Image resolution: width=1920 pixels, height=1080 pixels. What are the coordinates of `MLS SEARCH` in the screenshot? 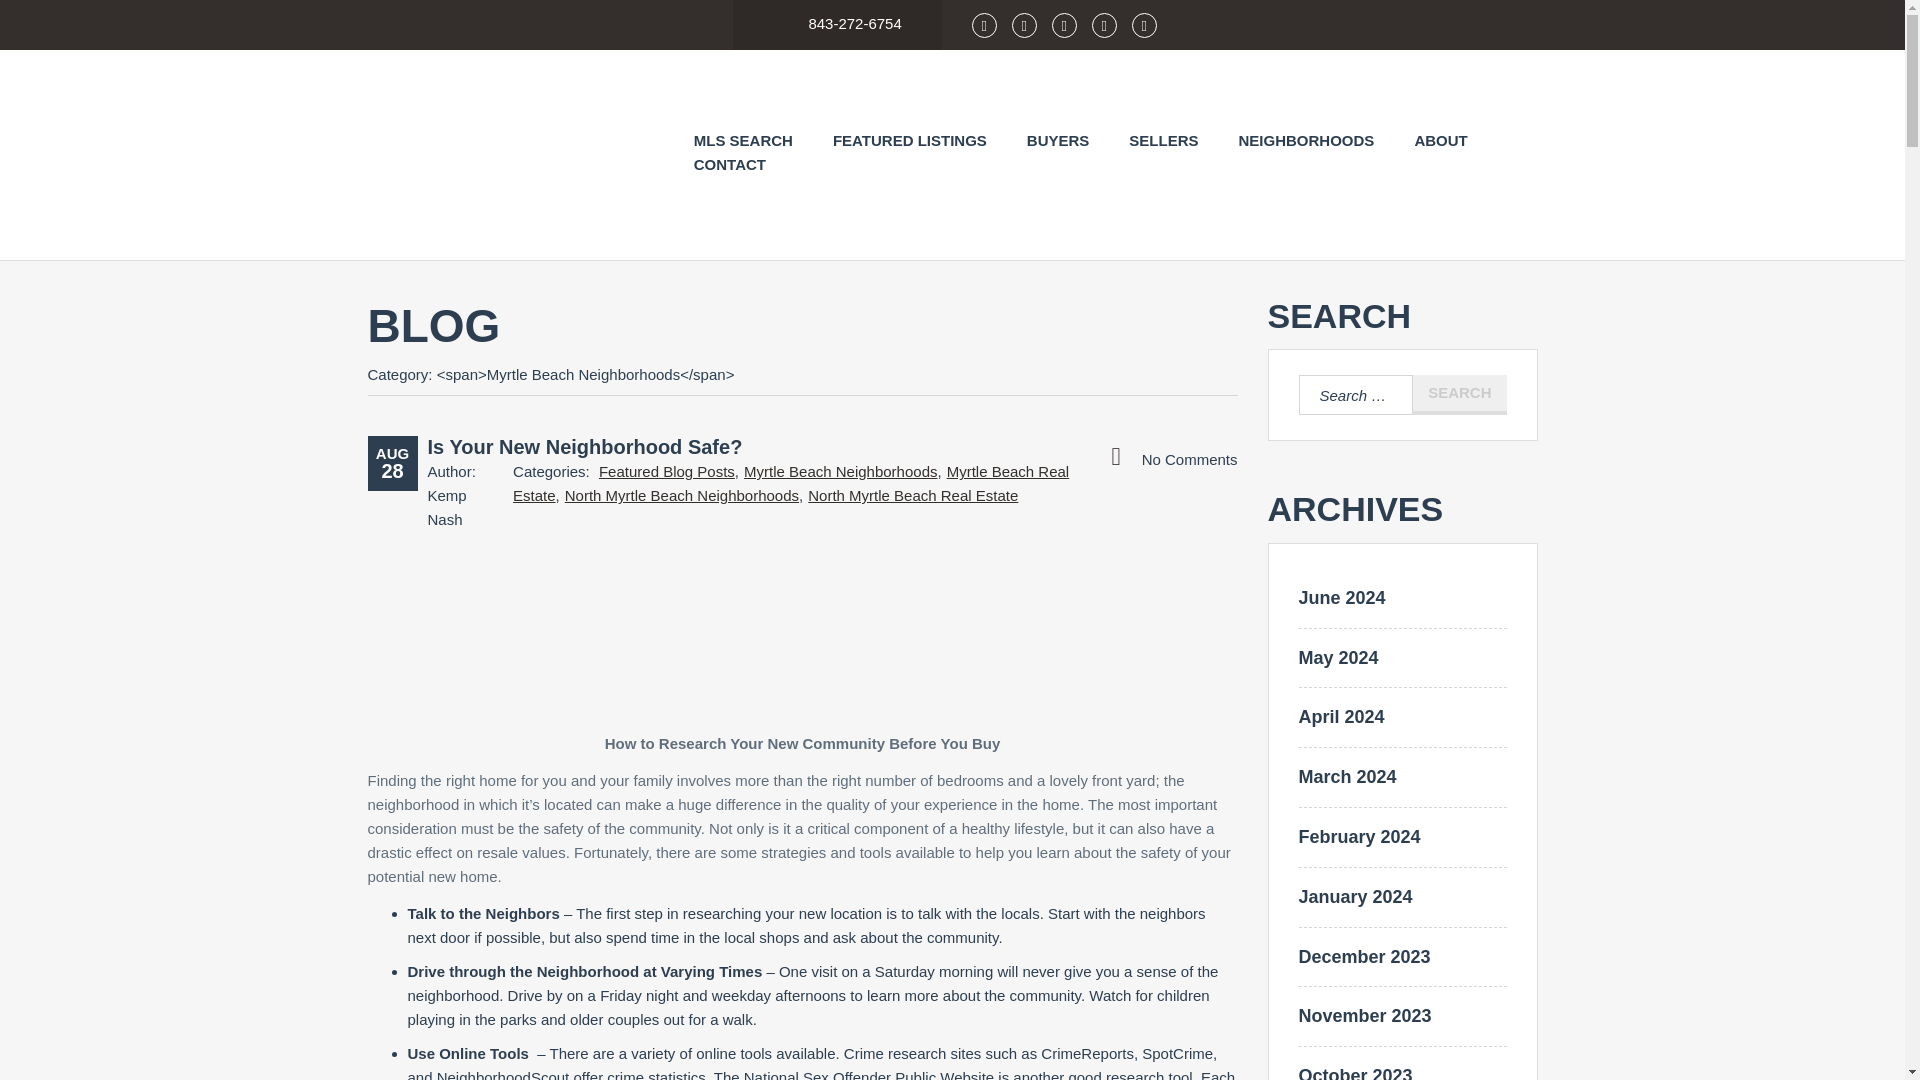 It's located at (742, 140).